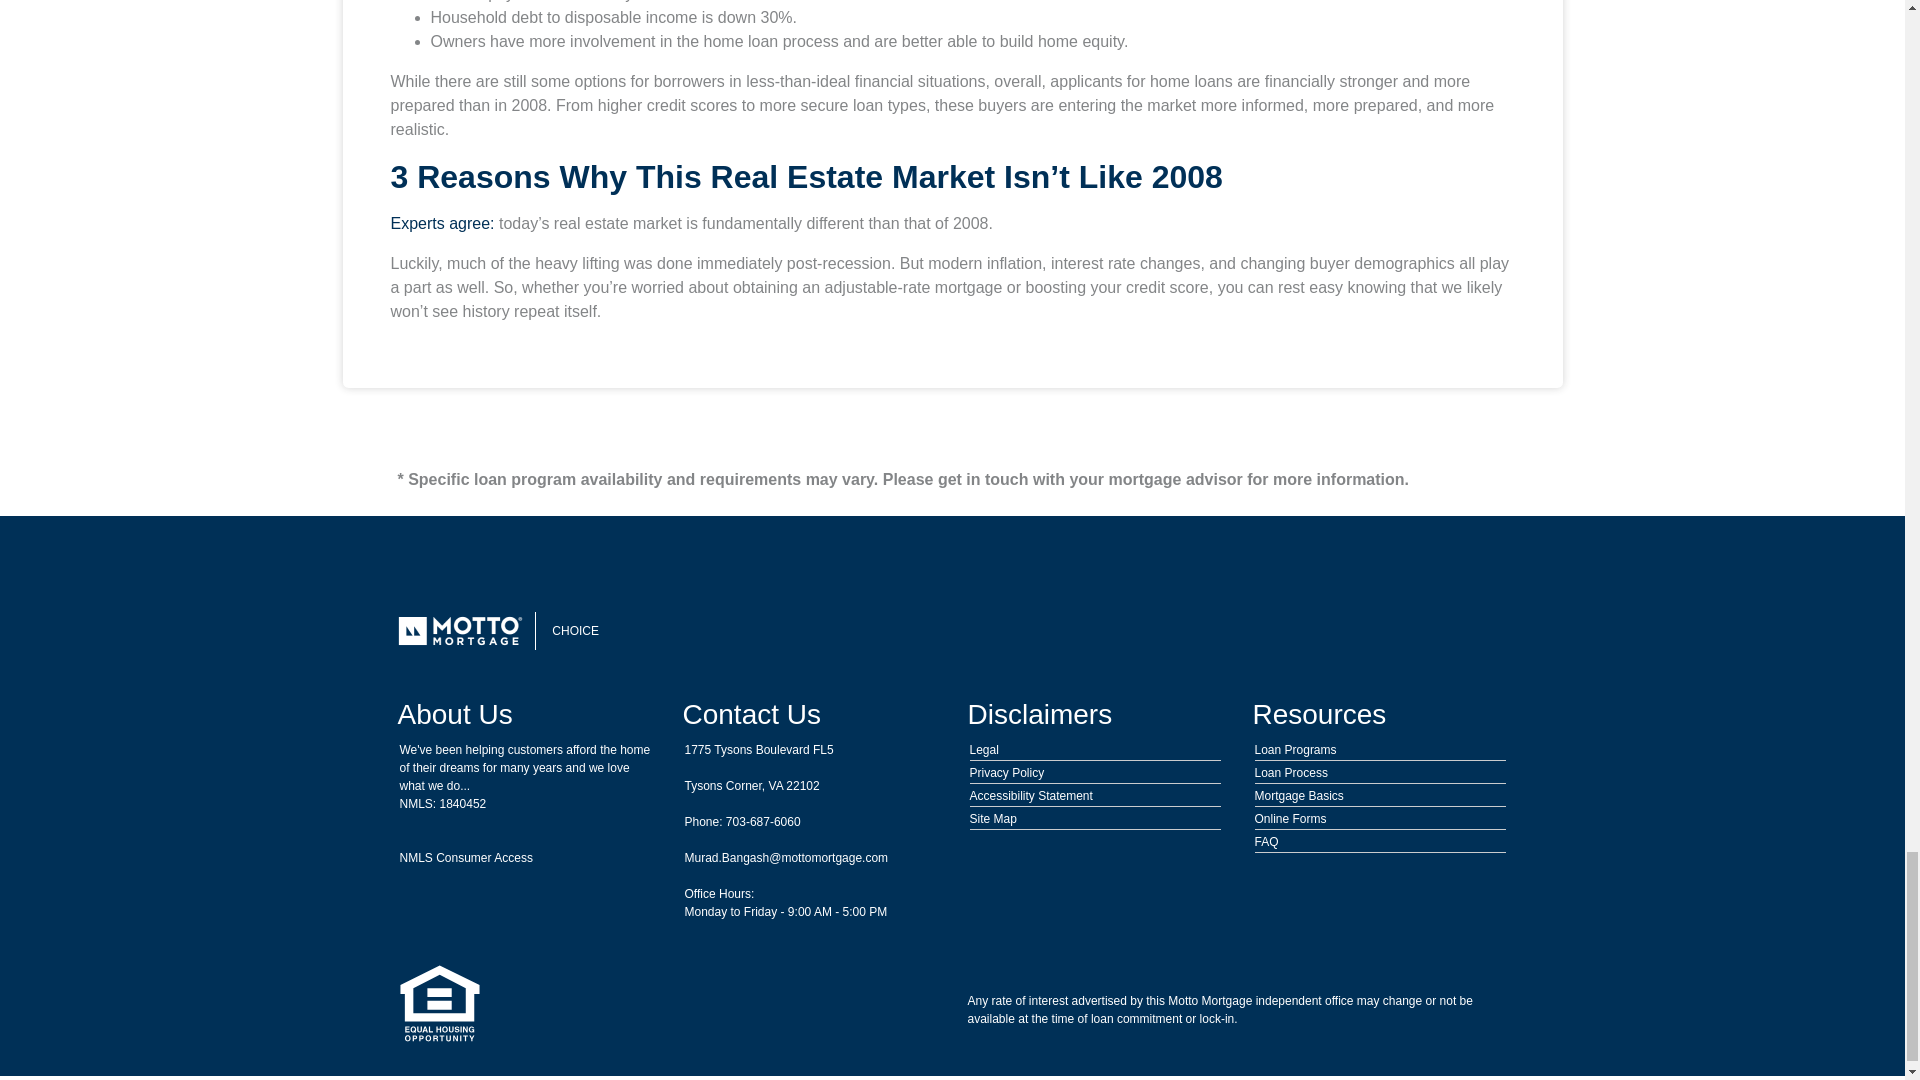 The image size is (1920, 1080). I want to click on Loan Process, so click(1290, 772).